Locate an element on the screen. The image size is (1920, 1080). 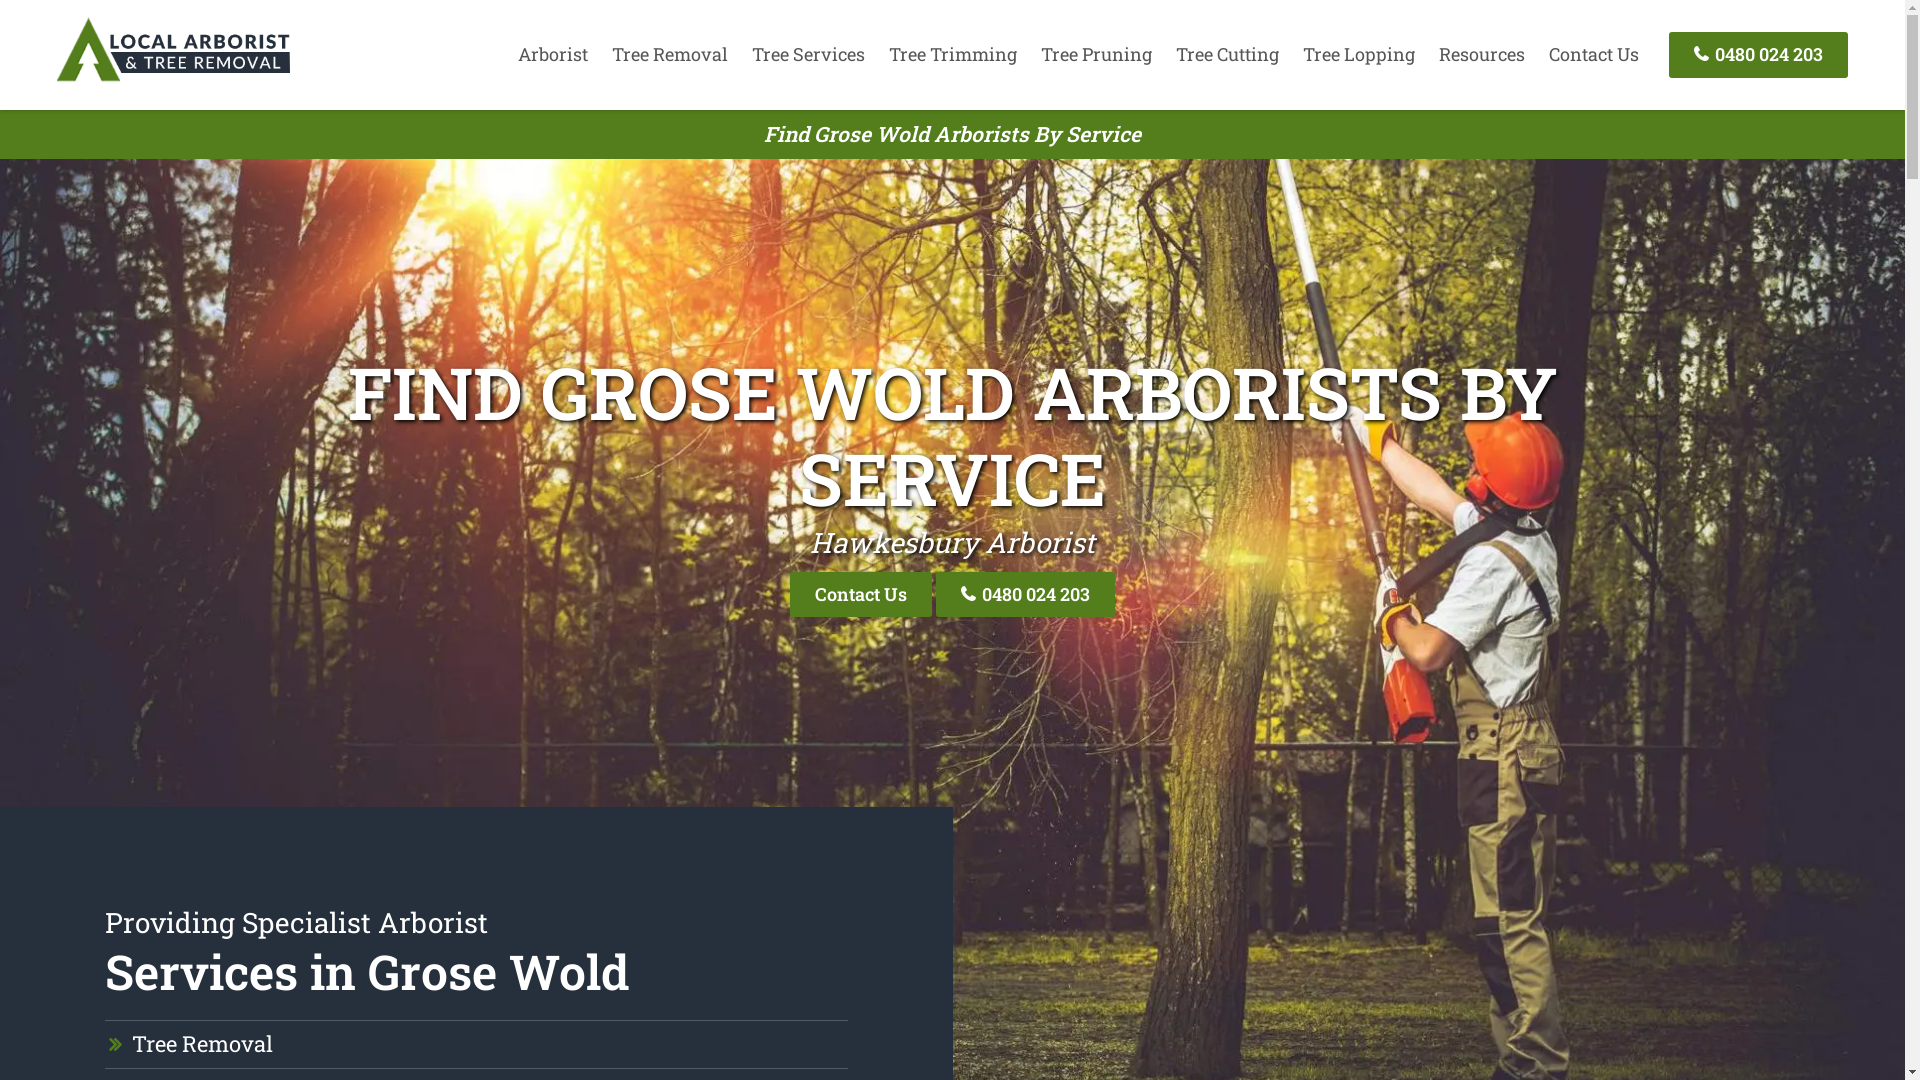
Tree Pruning is located at coordinates (1096, 54).